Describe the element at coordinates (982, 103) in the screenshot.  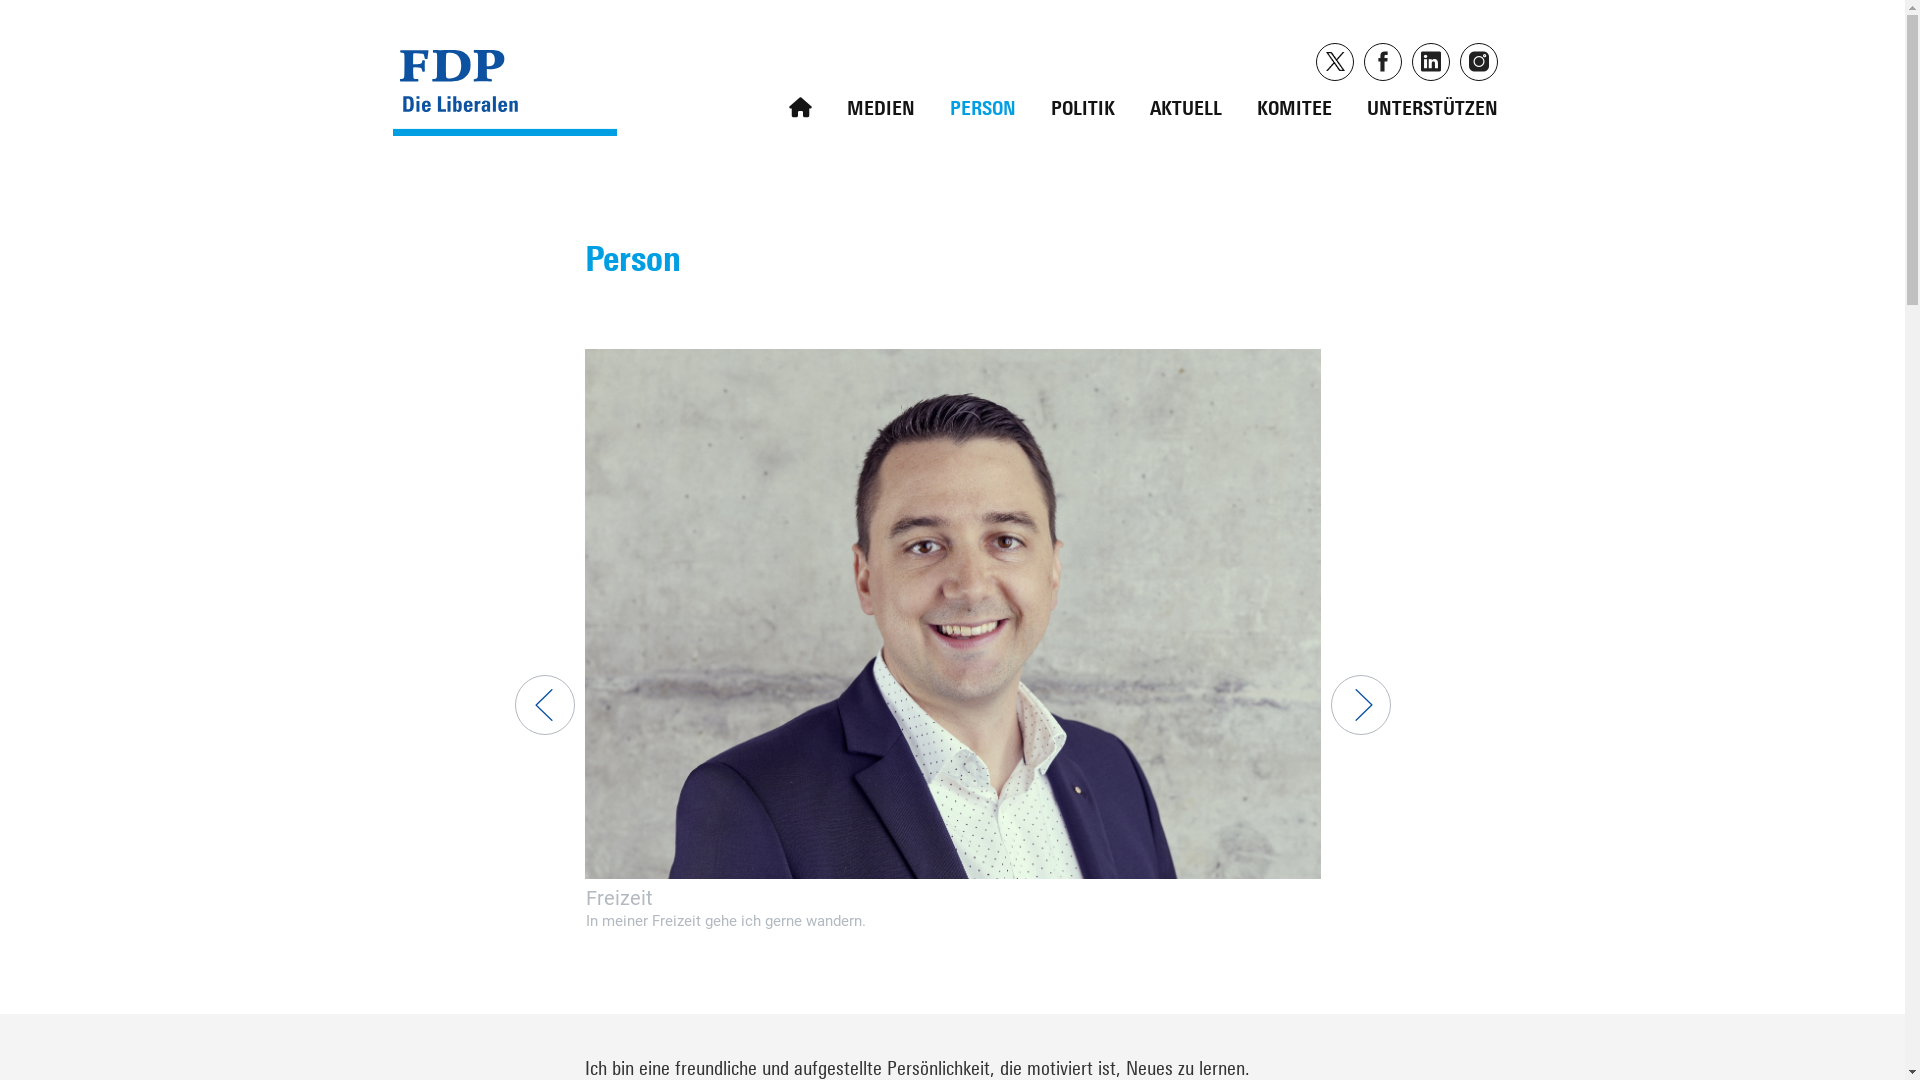
I see `PERSON` at that location.